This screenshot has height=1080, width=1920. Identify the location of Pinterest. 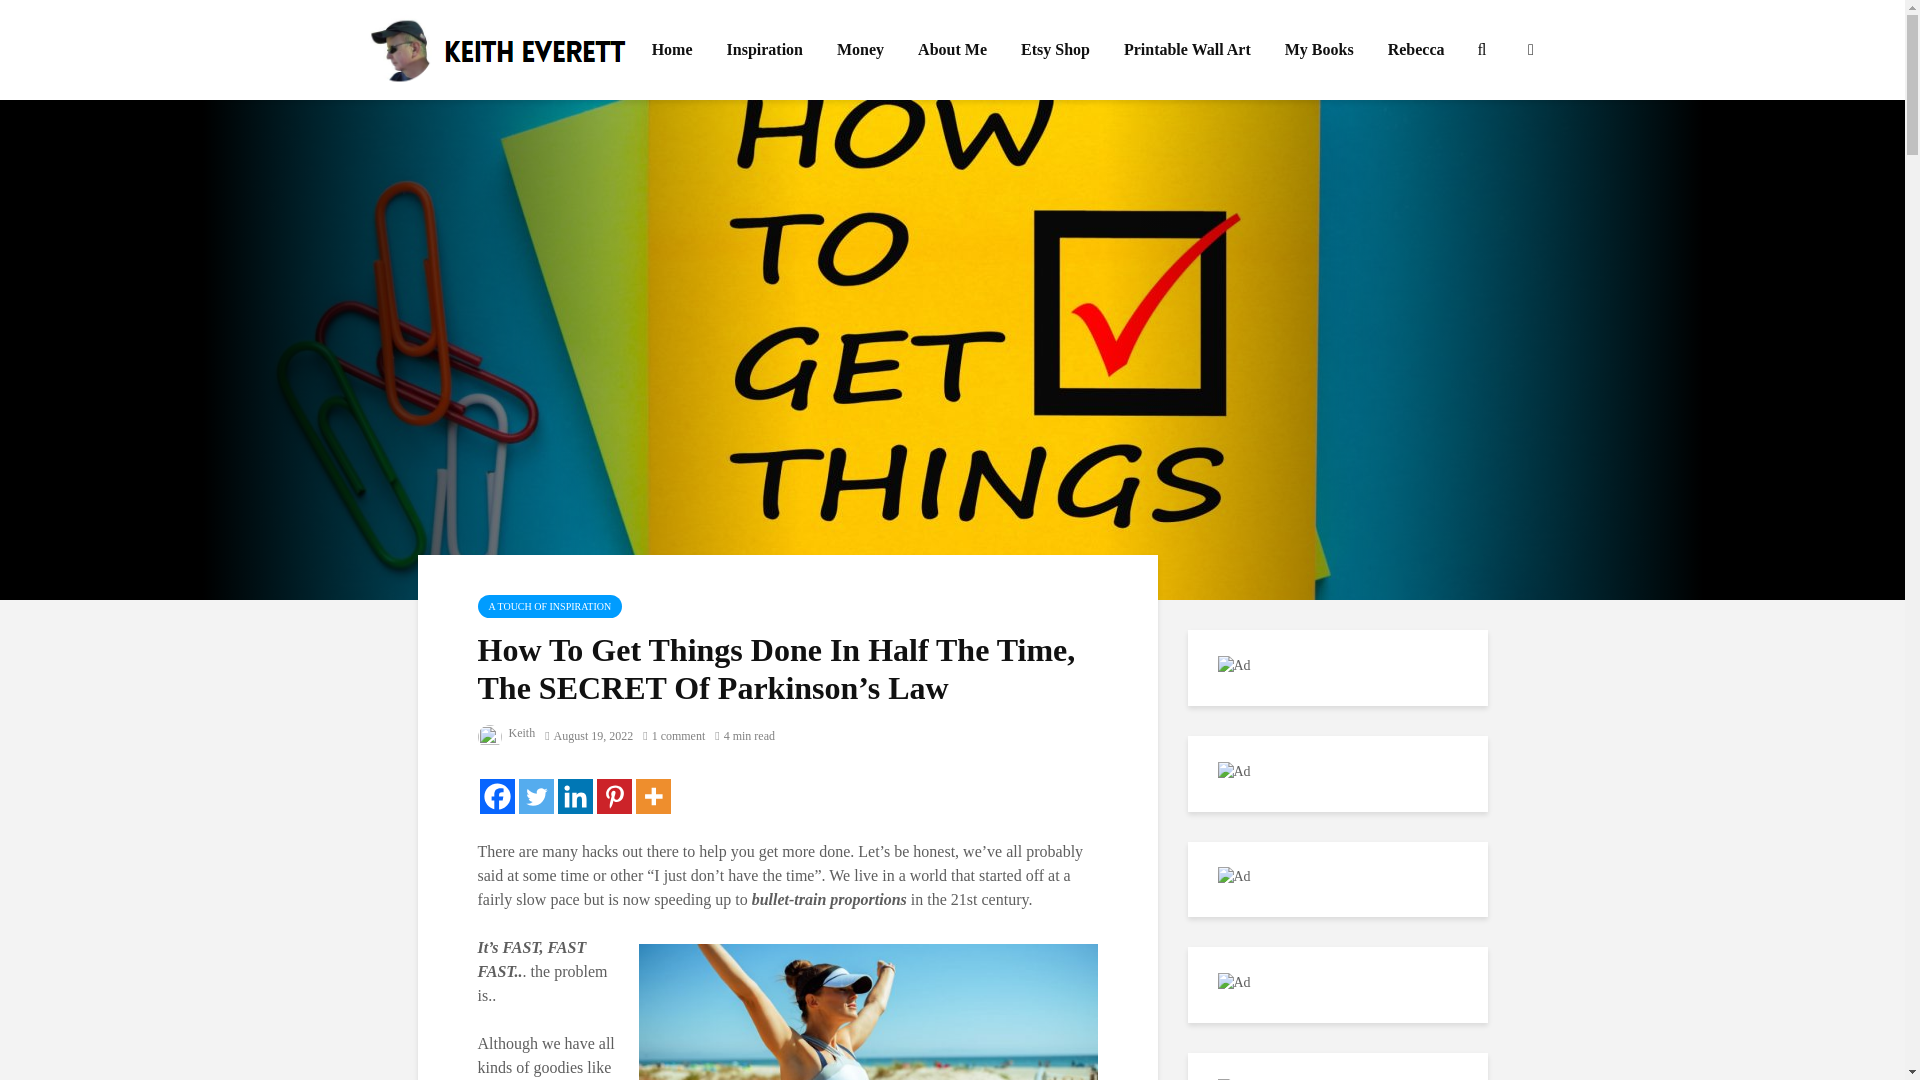
(613, 796).